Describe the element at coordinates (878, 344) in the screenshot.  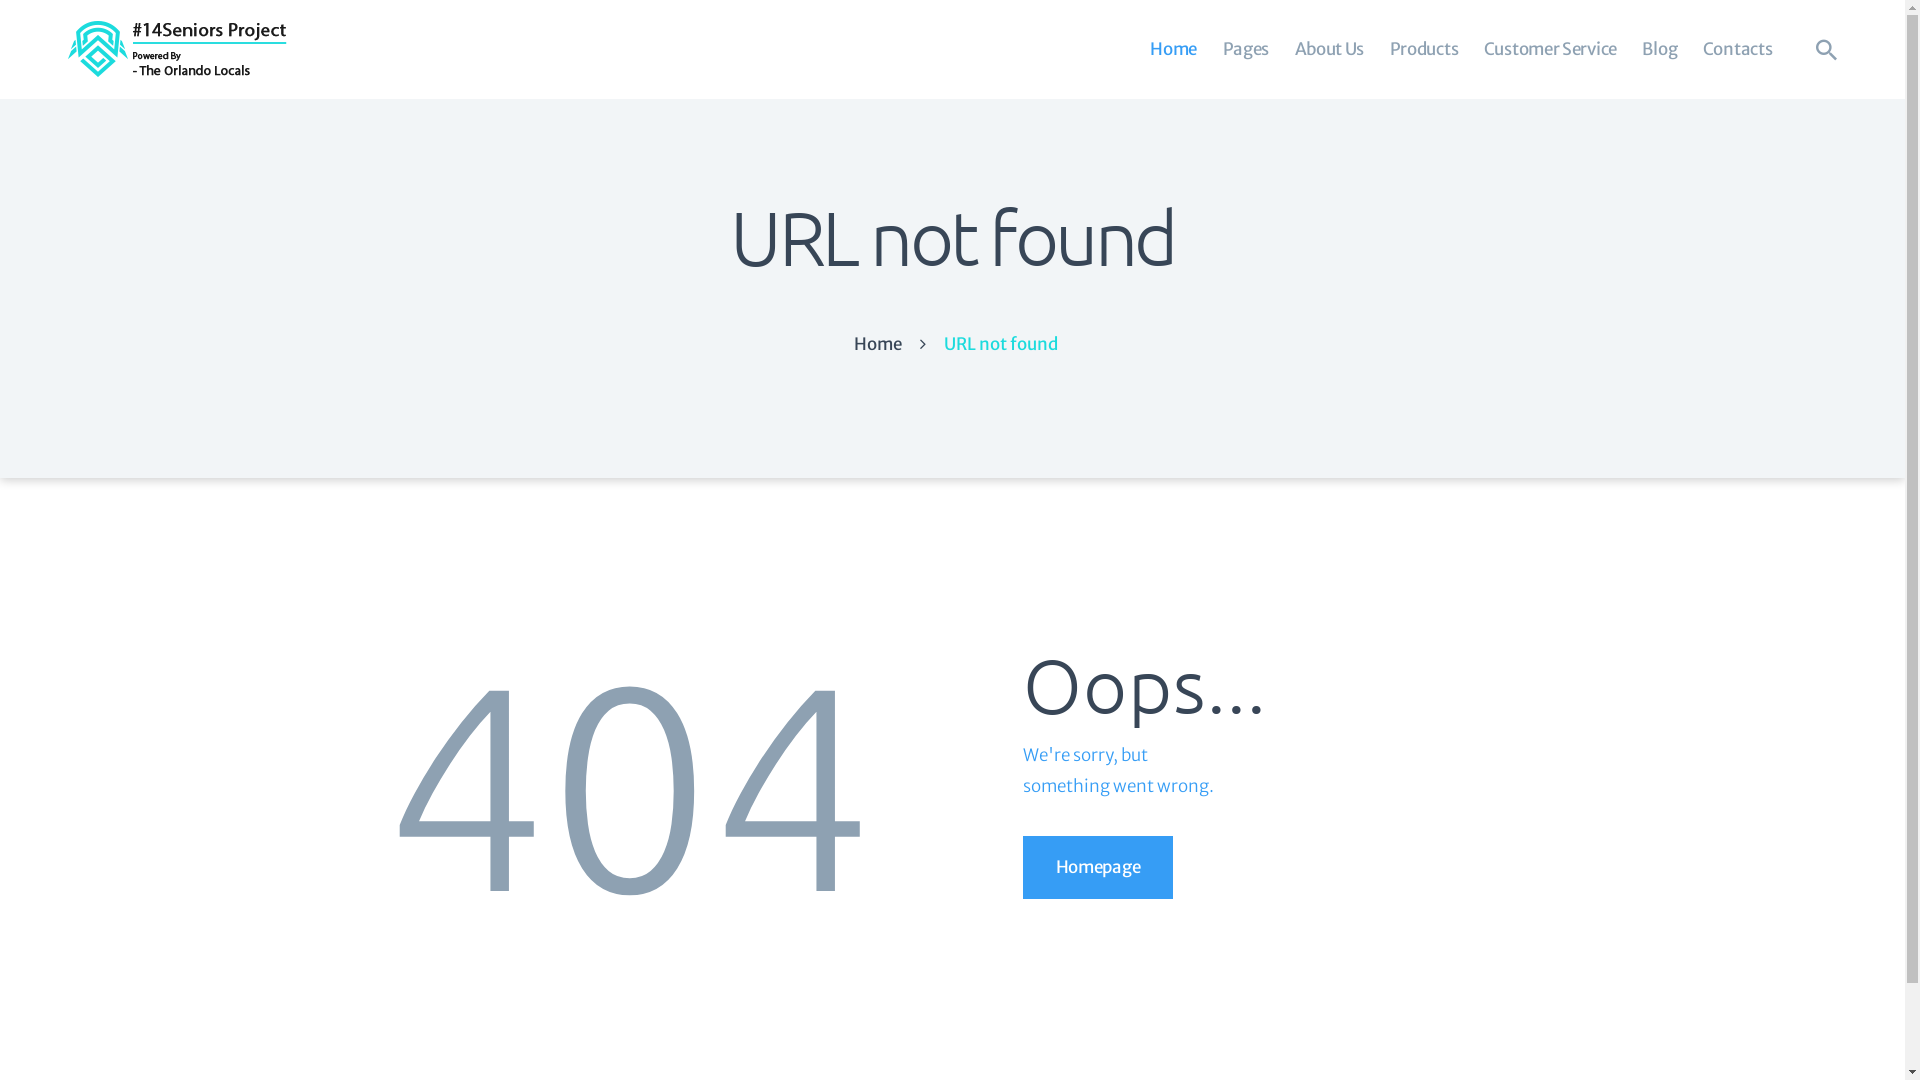
I see `Home` at that location.